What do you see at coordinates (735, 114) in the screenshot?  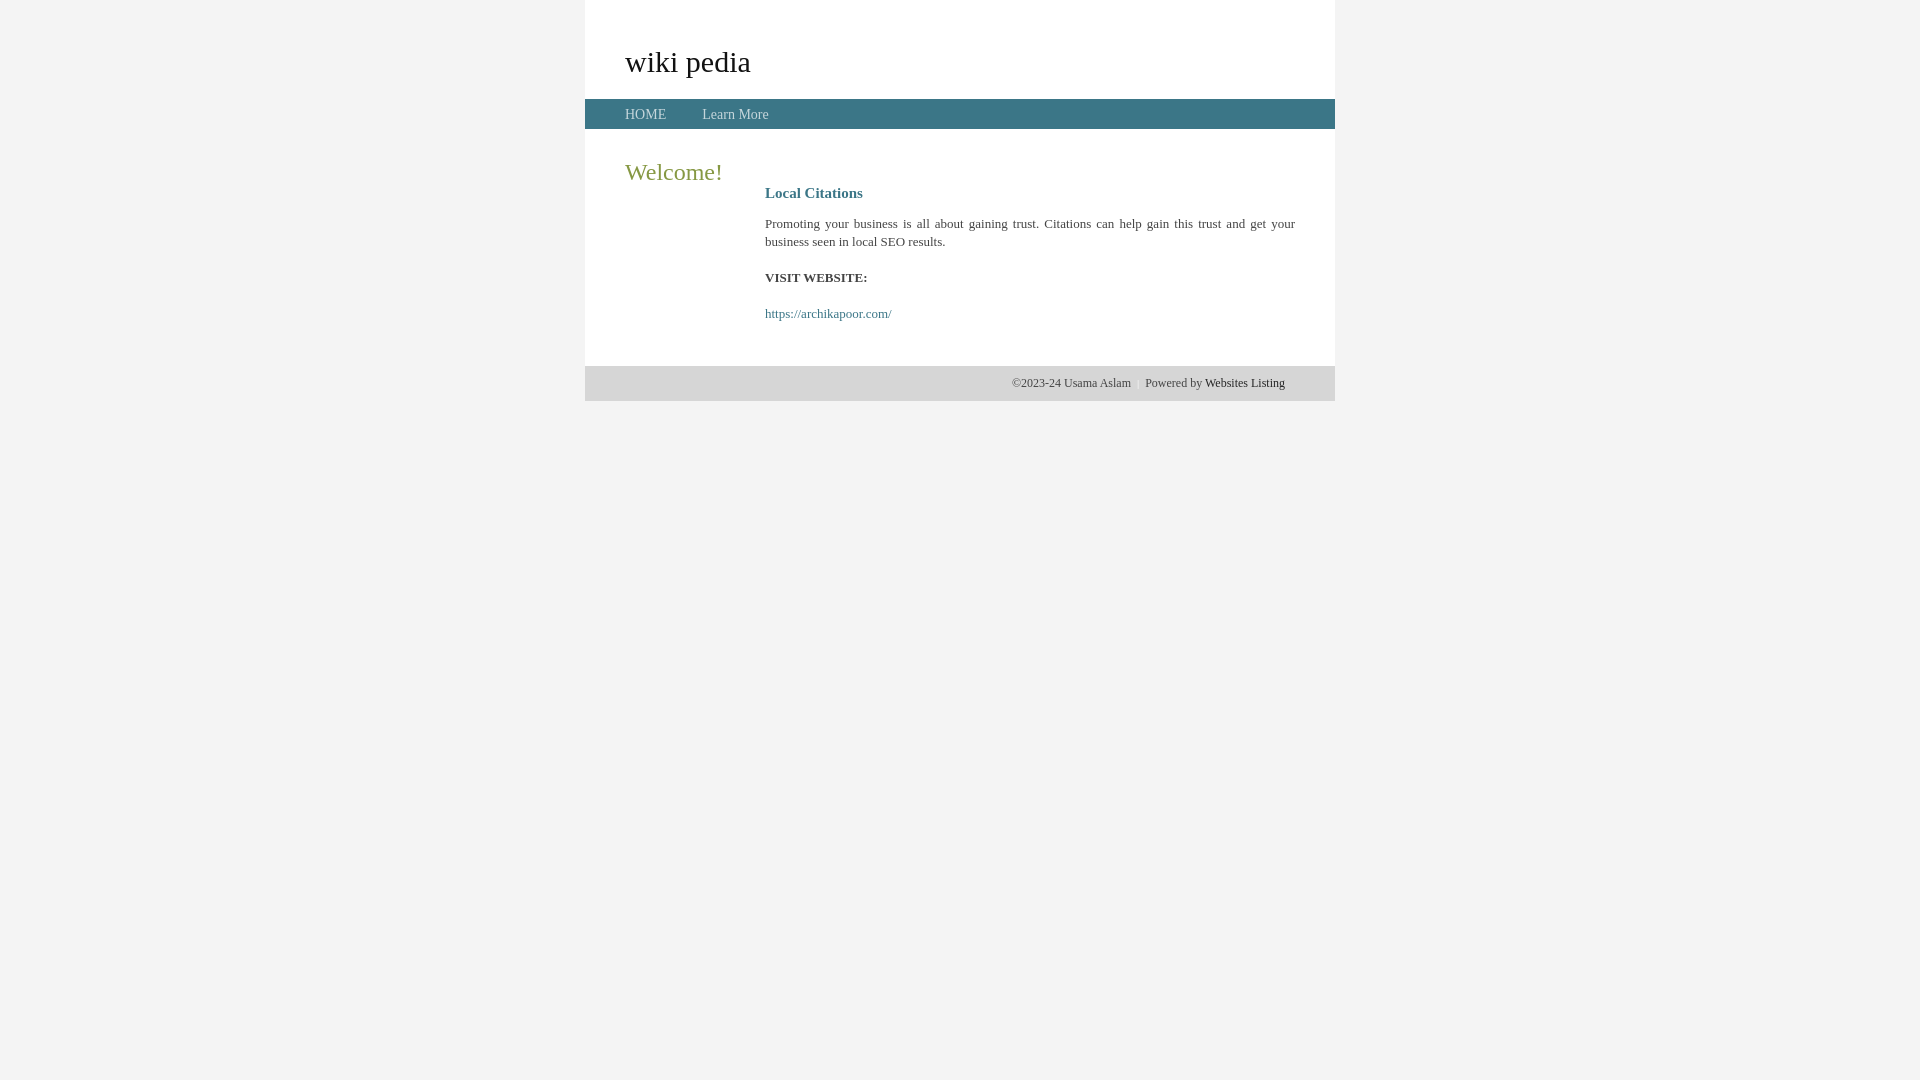 I see `Learn More` at bounding box center [735, 114].